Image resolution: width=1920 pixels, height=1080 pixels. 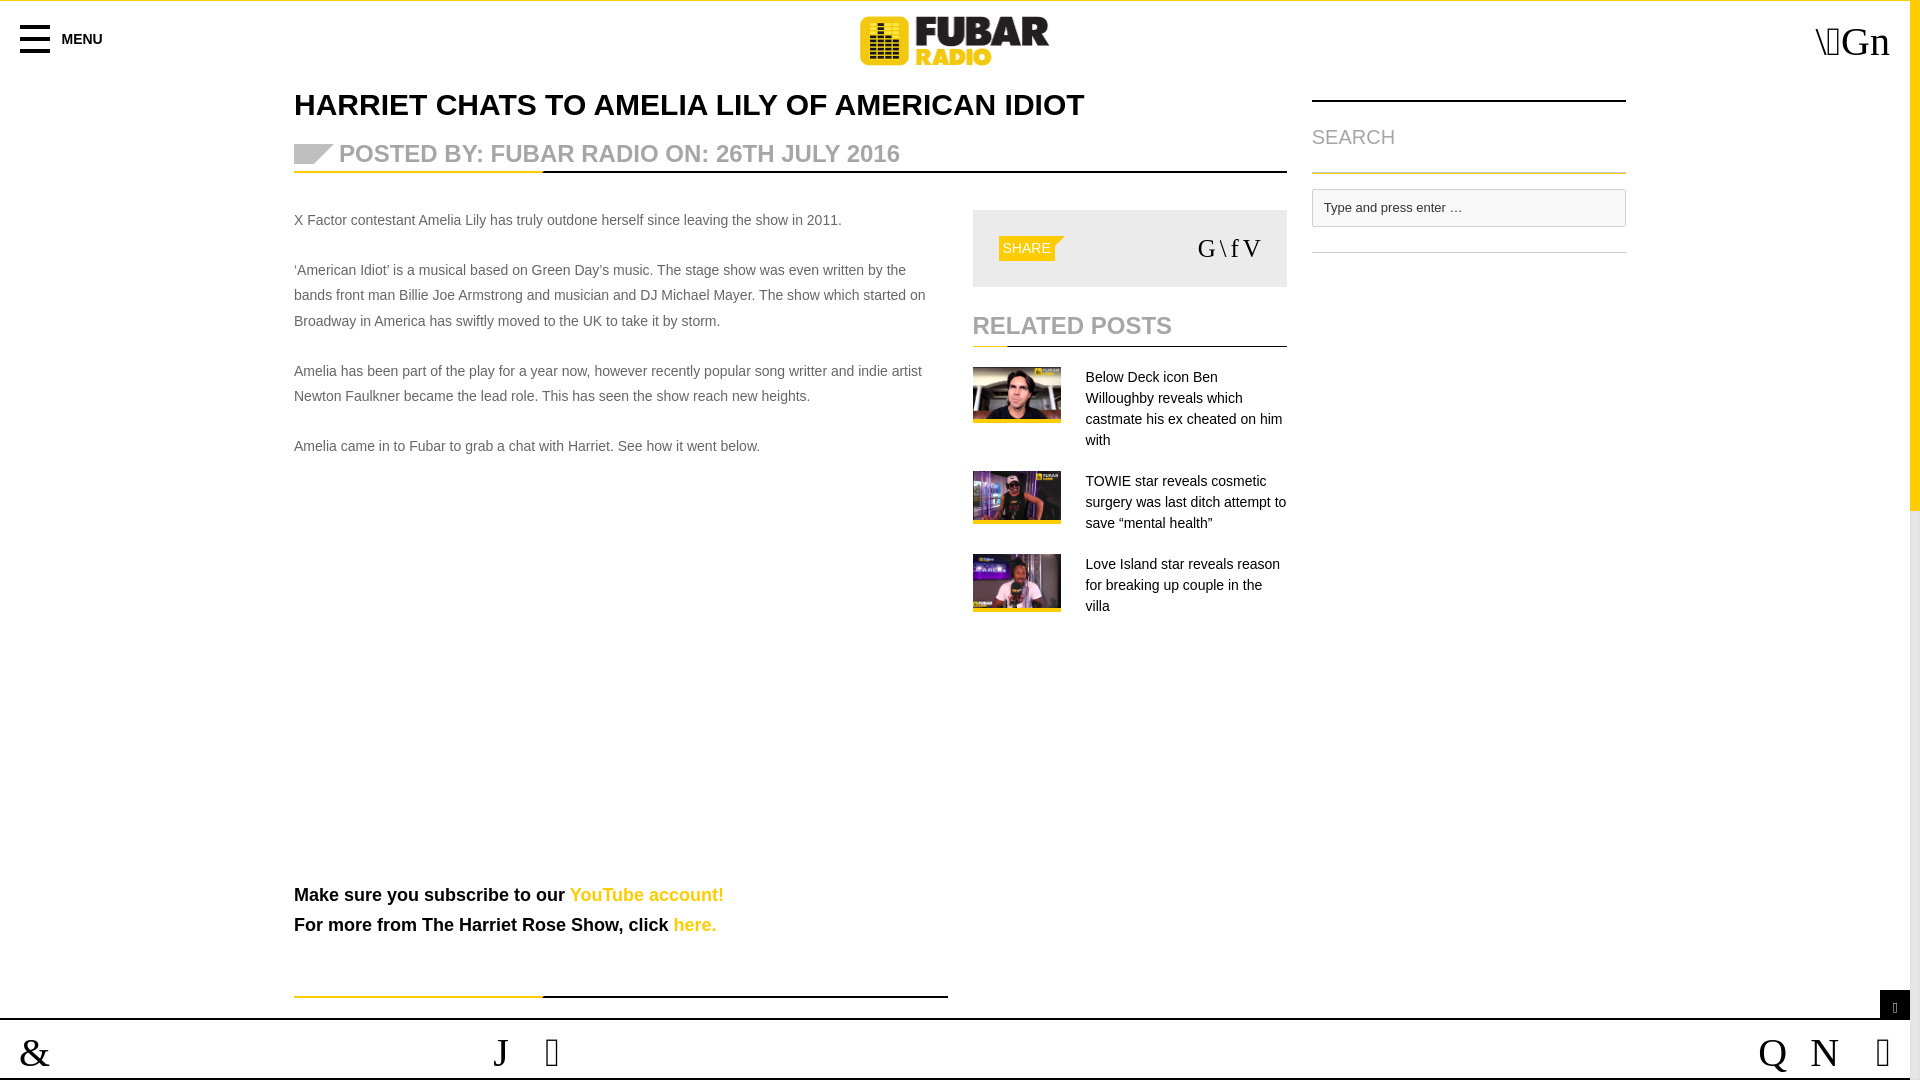 What do you see at coordinates (694, 924) in the screenshot?
I see `Harriet Rose` at bounding box center [694, 924].